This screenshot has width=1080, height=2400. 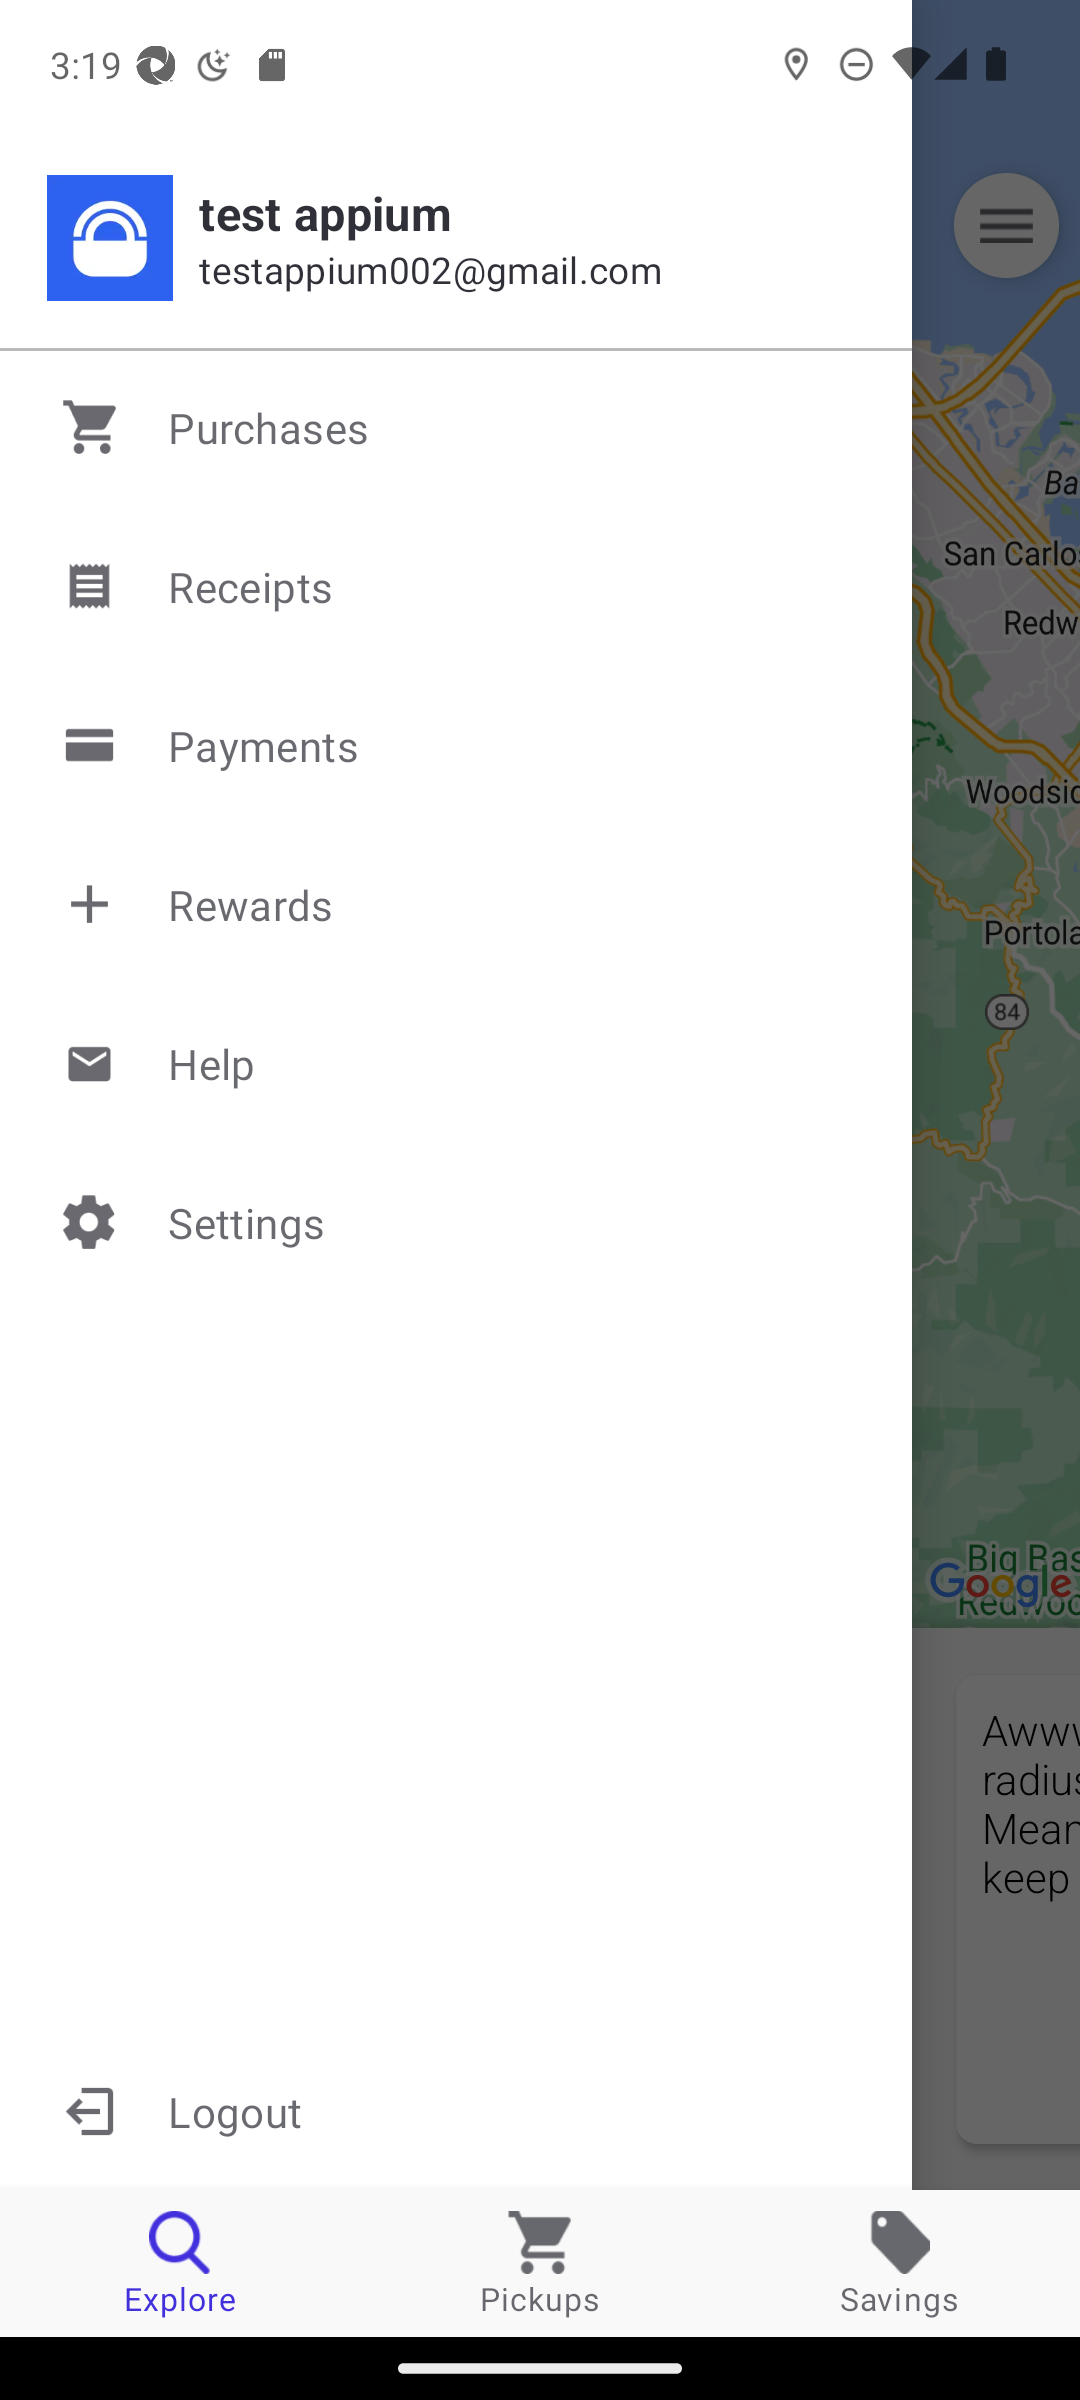 I want to click on Savings, so click(x=900, y=2262).